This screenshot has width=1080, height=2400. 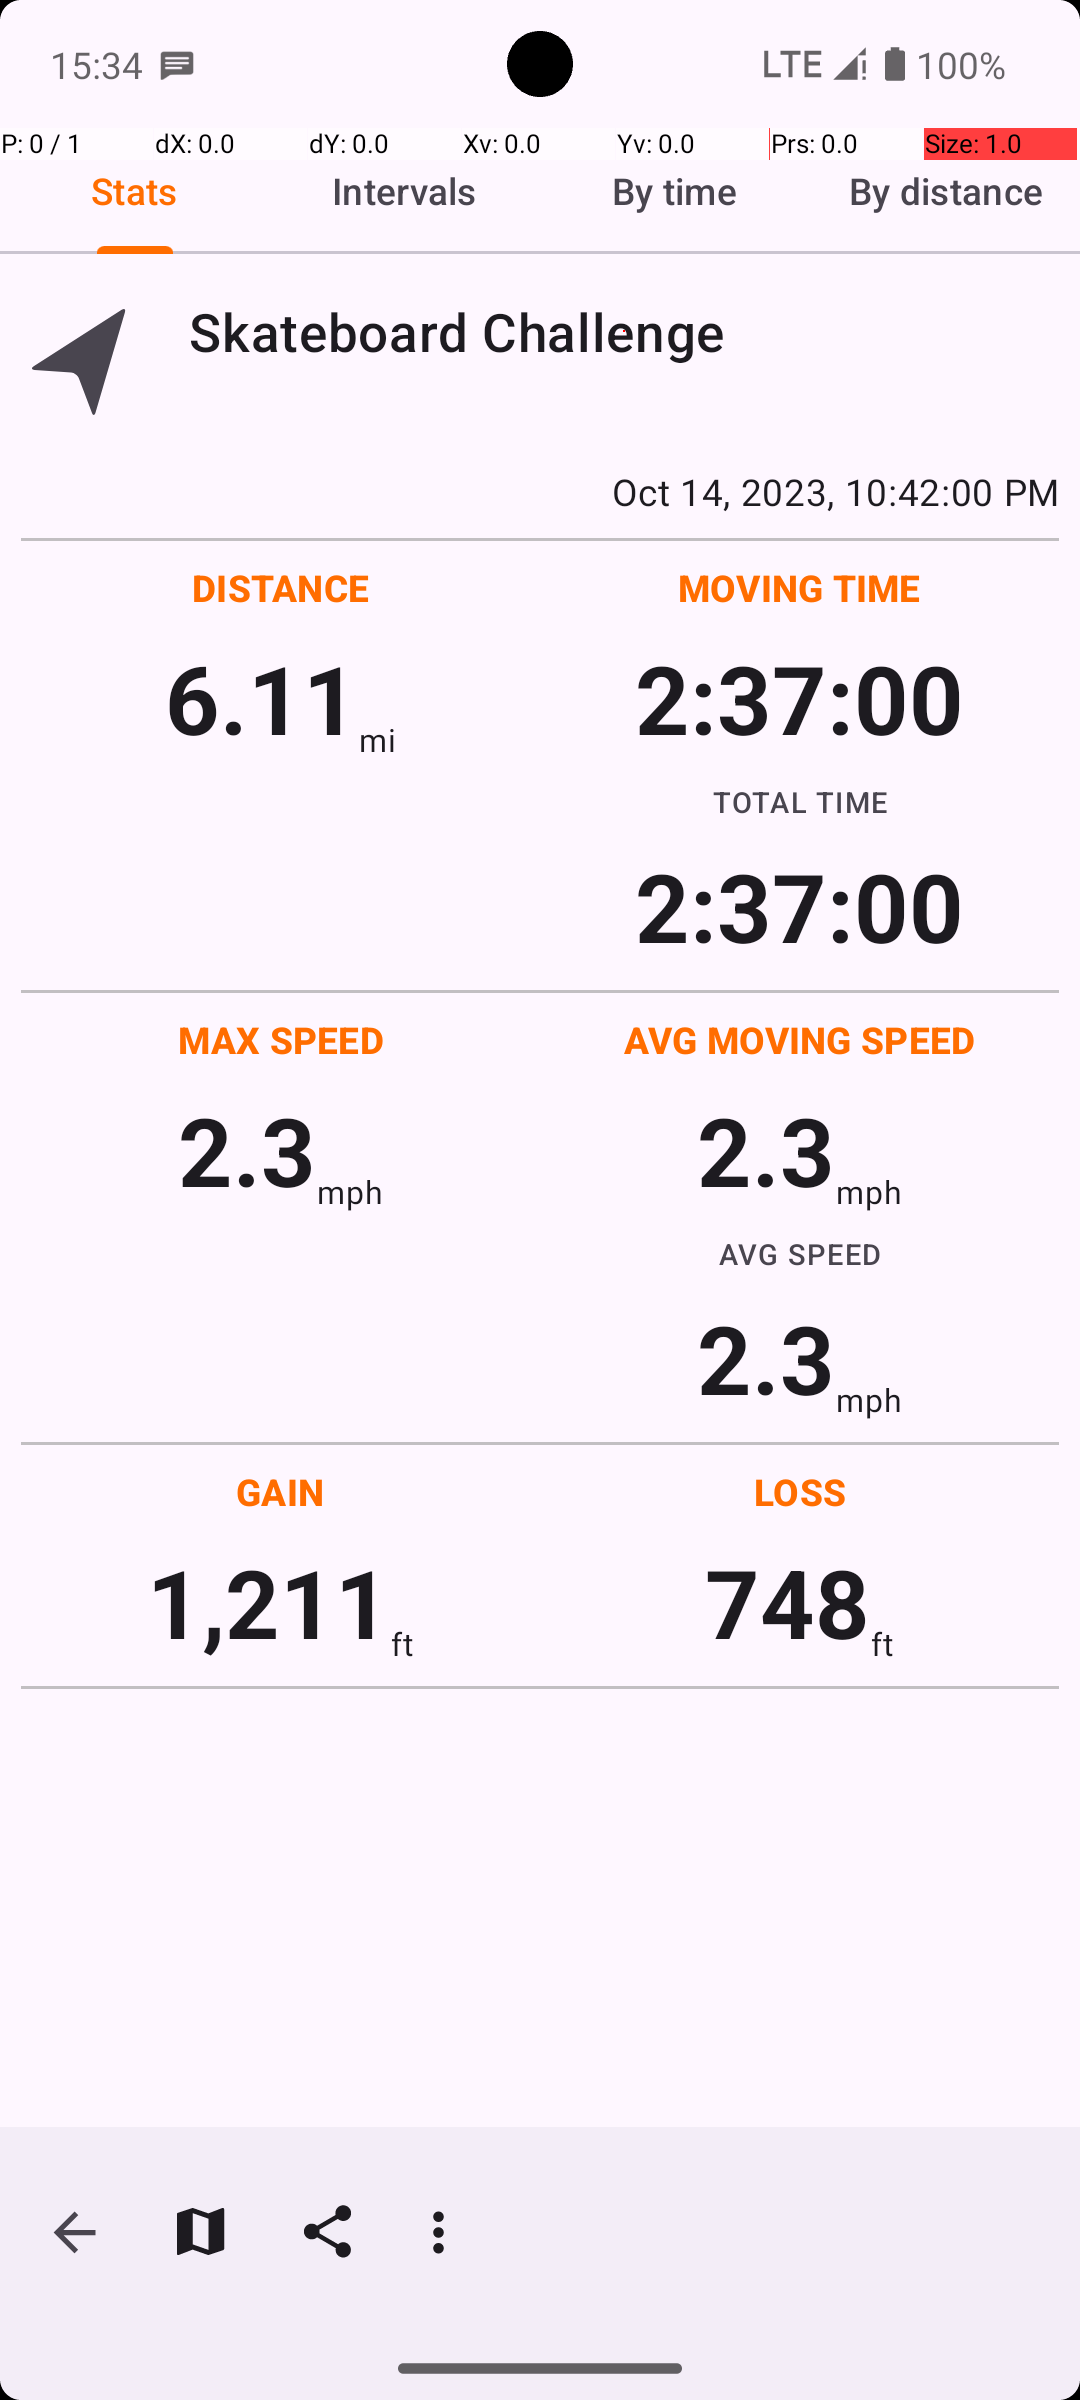 I want to click on 2:37:00, so click(x=799, y=698).